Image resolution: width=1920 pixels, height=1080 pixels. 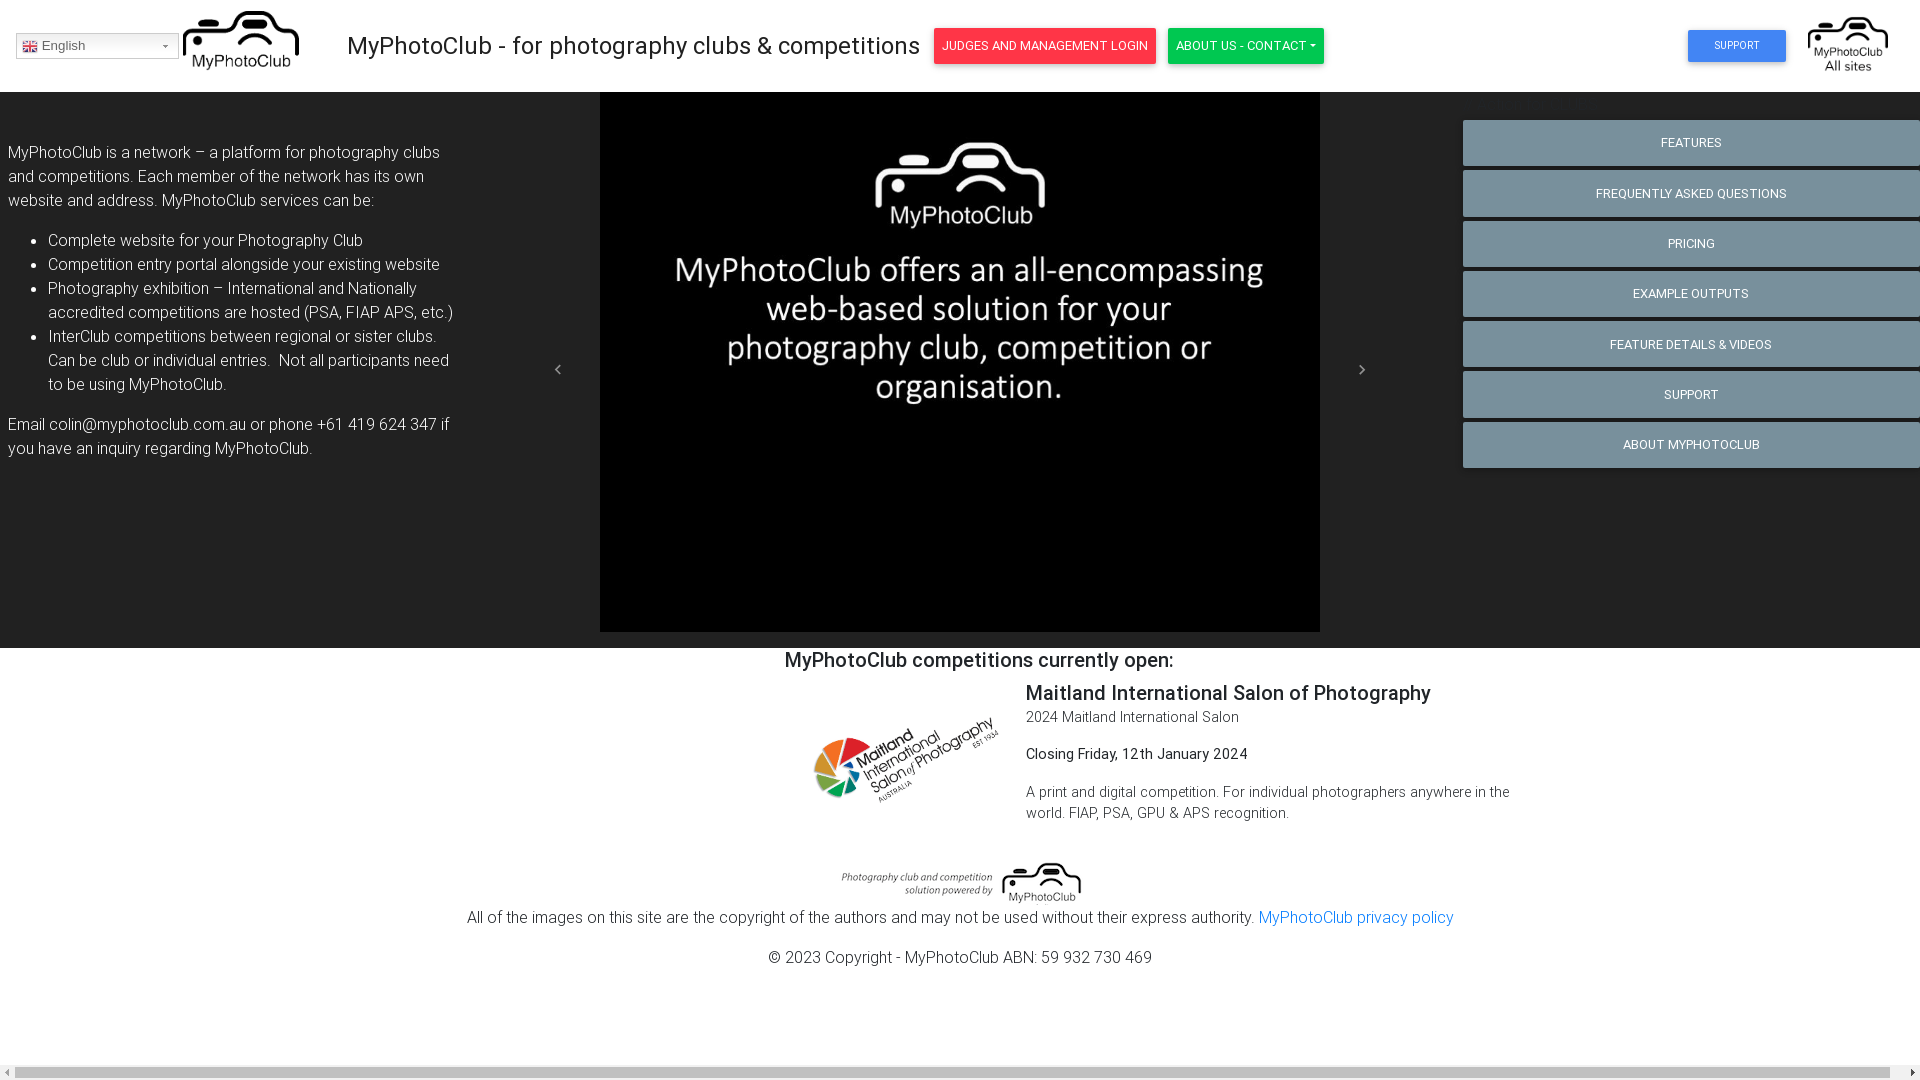 I want to click on MyPhotoClub - for photography clubs & competitions, so click(x=634, y=46).